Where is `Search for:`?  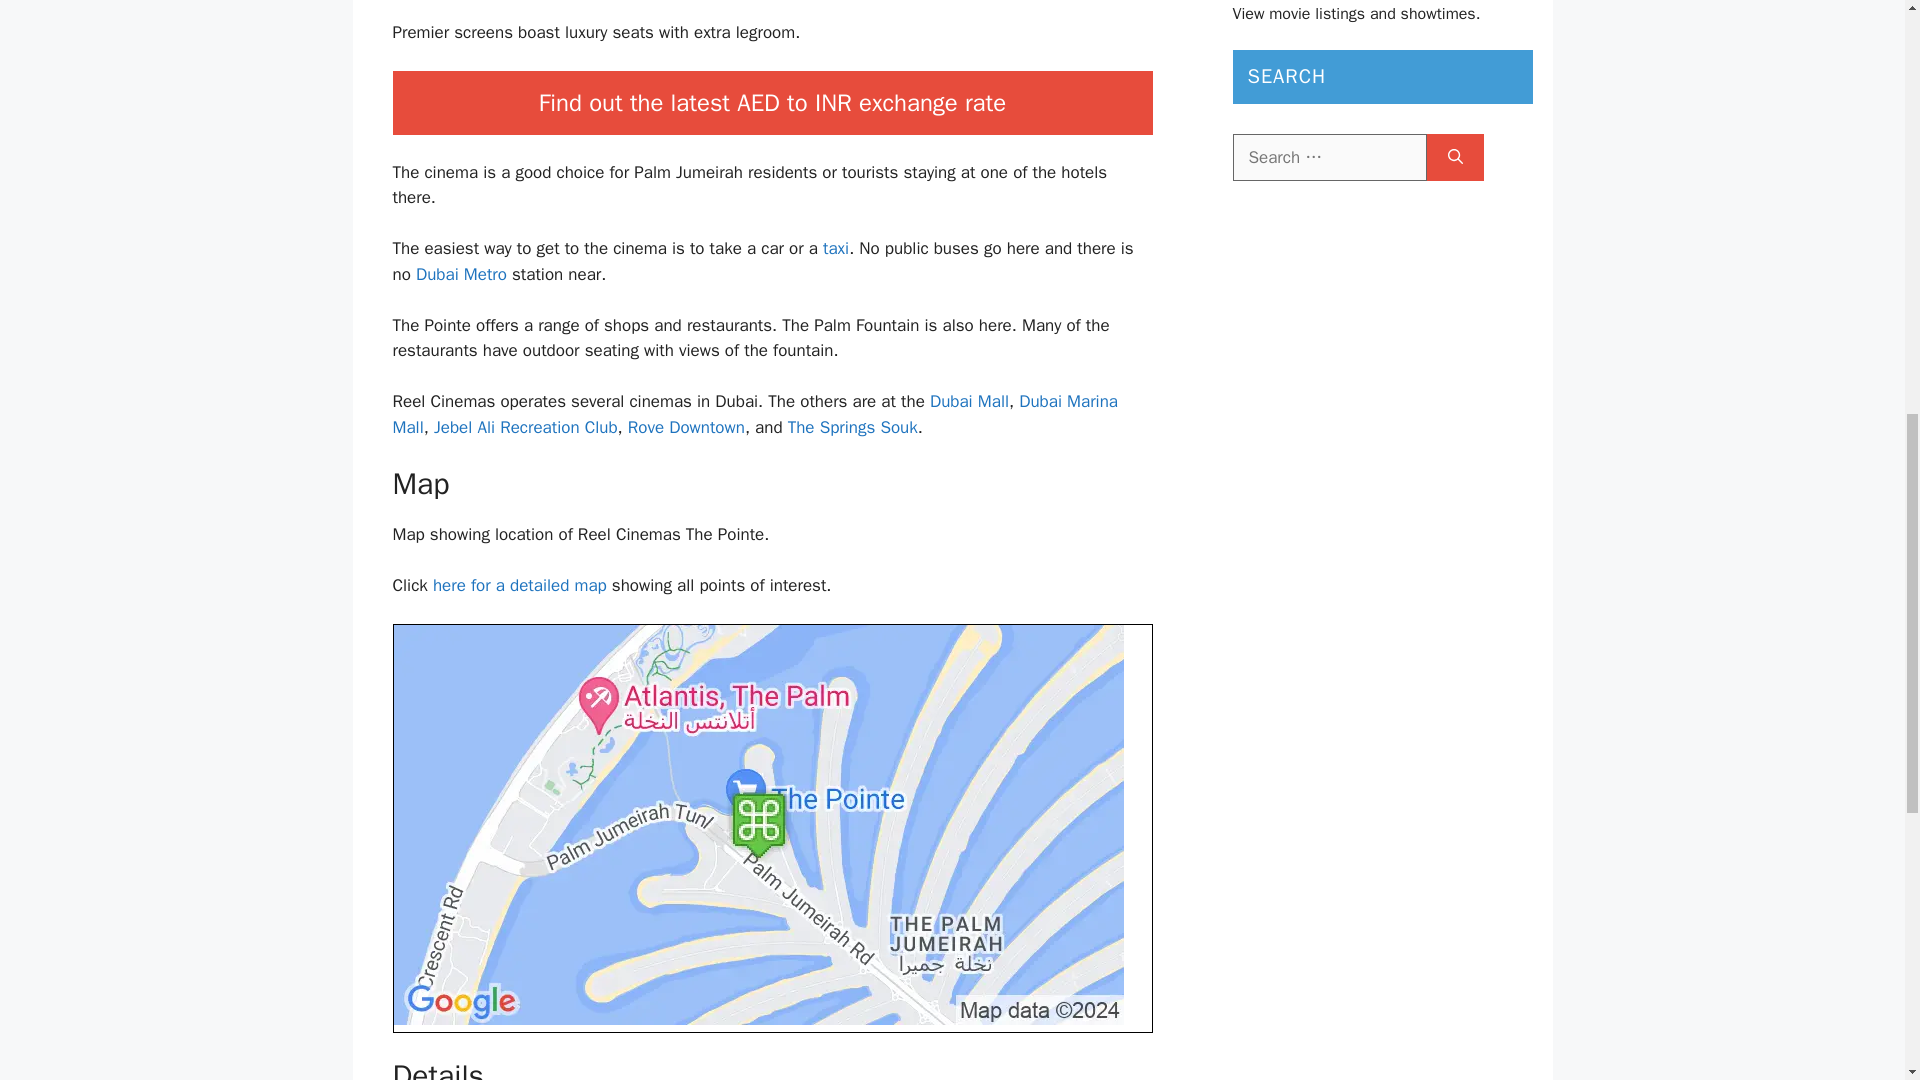
Search for: is located at coordinates (1329, 158).